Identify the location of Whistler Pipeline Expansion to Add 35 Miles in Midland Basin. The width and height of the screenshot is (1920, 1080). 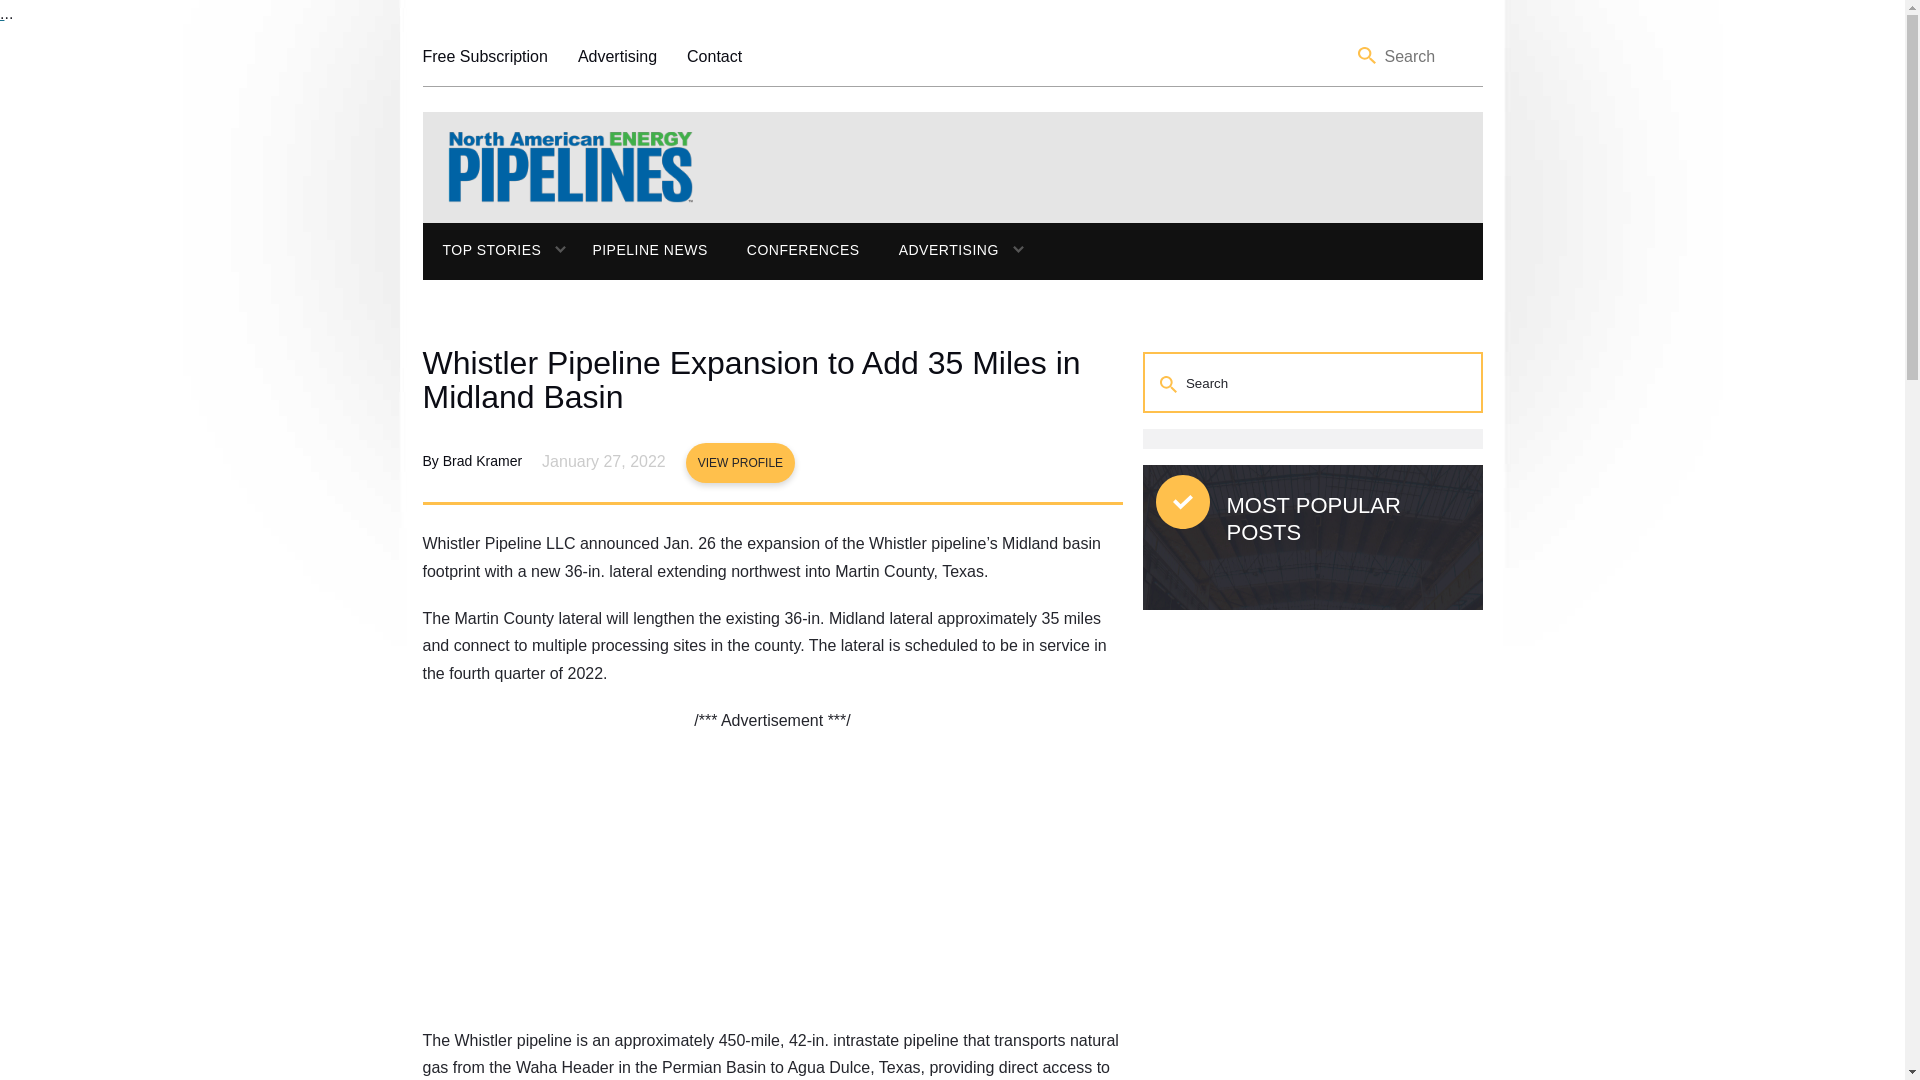
(772, 379).